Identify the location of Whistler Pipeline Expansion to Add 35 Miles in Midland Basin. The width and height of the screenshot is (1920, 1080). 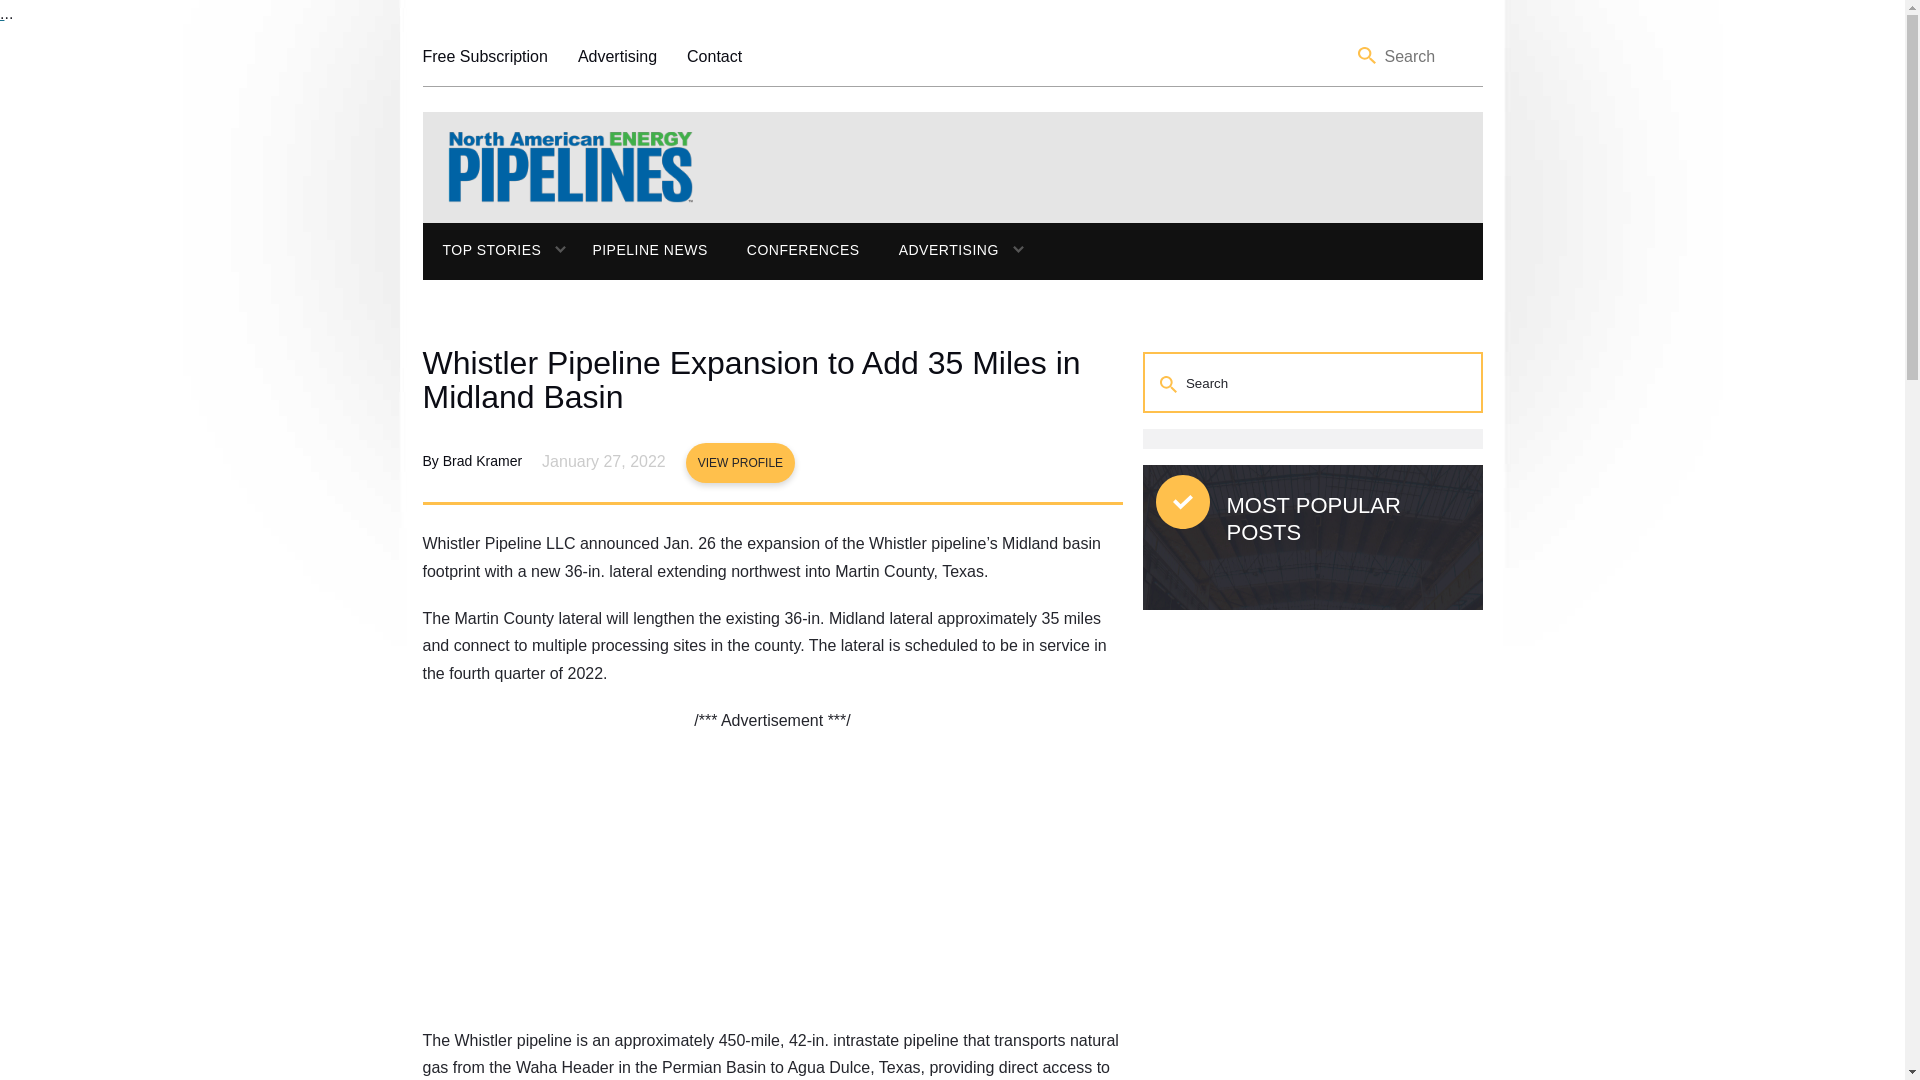
(772, 379).